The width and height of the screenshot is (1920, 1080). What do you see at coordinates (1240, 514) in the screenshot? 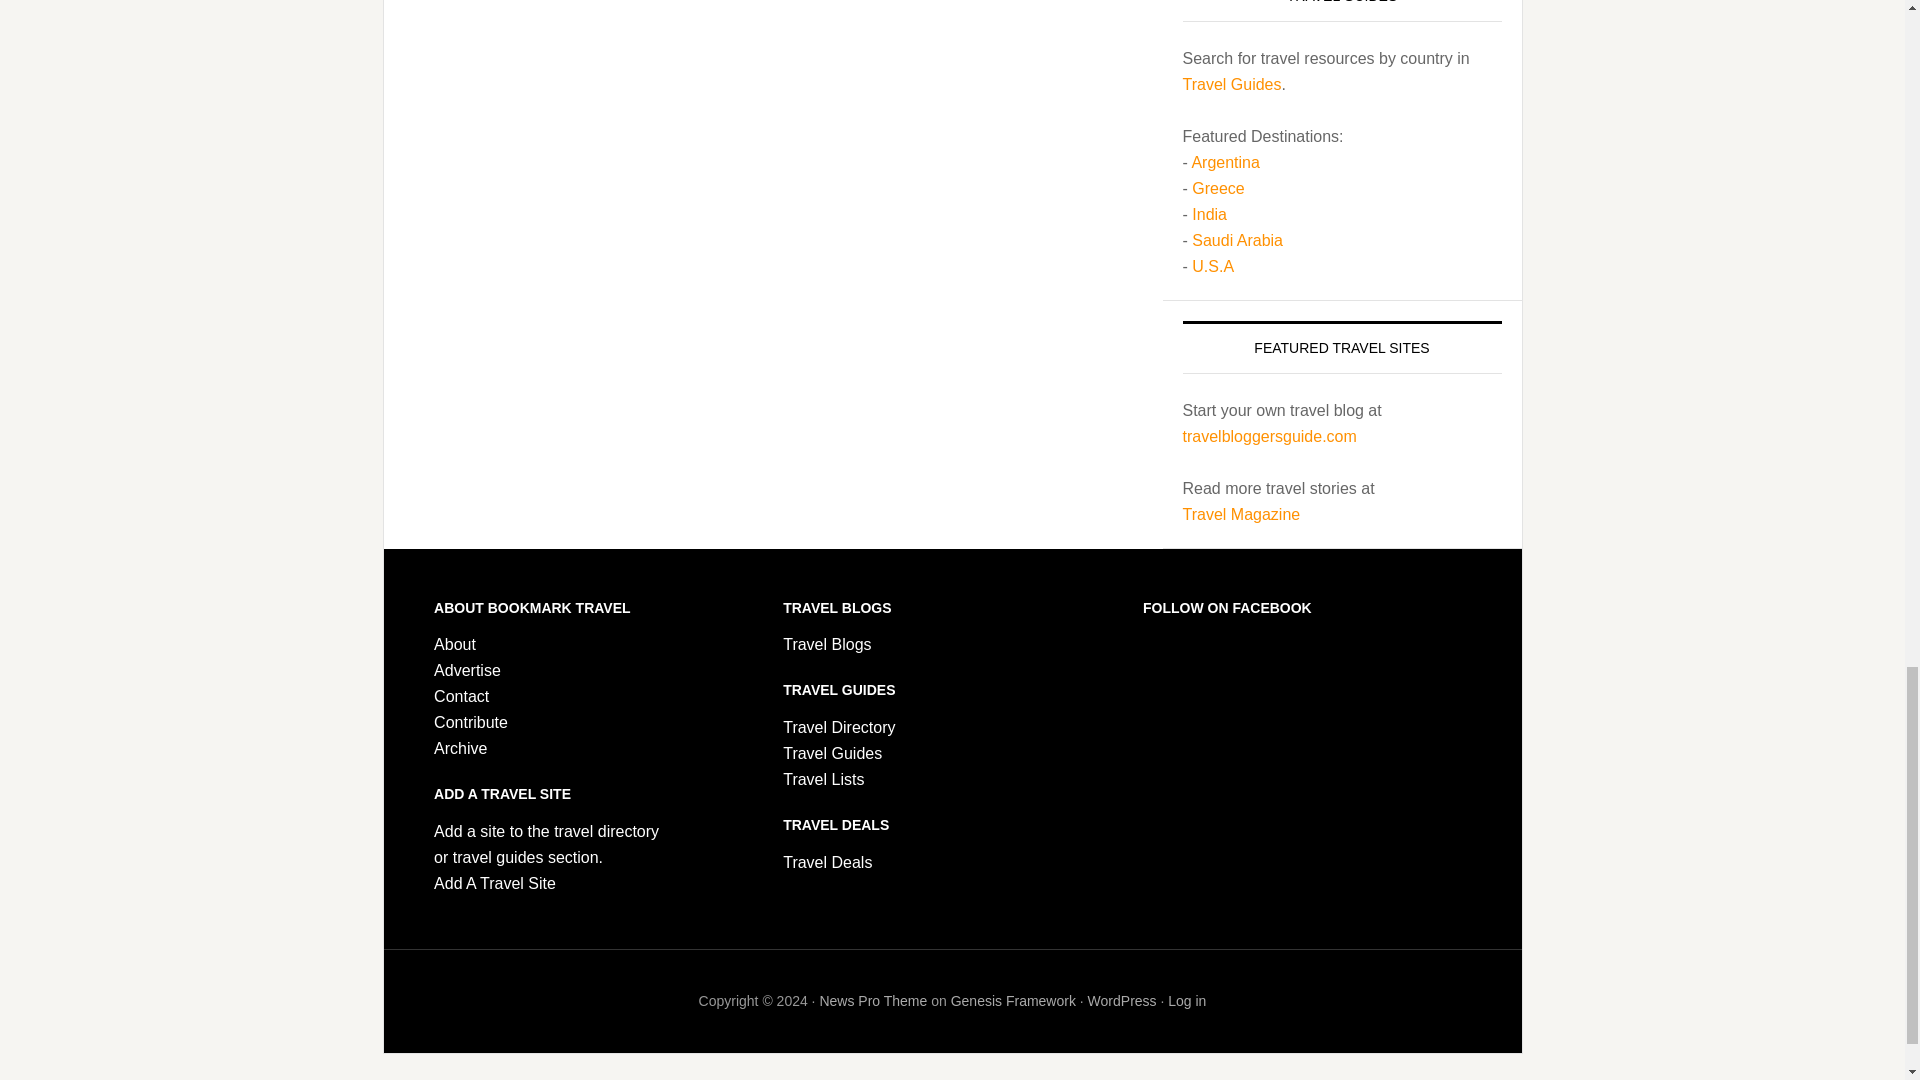
I see `Travel Magazine` at bounding box center [1240, 514].